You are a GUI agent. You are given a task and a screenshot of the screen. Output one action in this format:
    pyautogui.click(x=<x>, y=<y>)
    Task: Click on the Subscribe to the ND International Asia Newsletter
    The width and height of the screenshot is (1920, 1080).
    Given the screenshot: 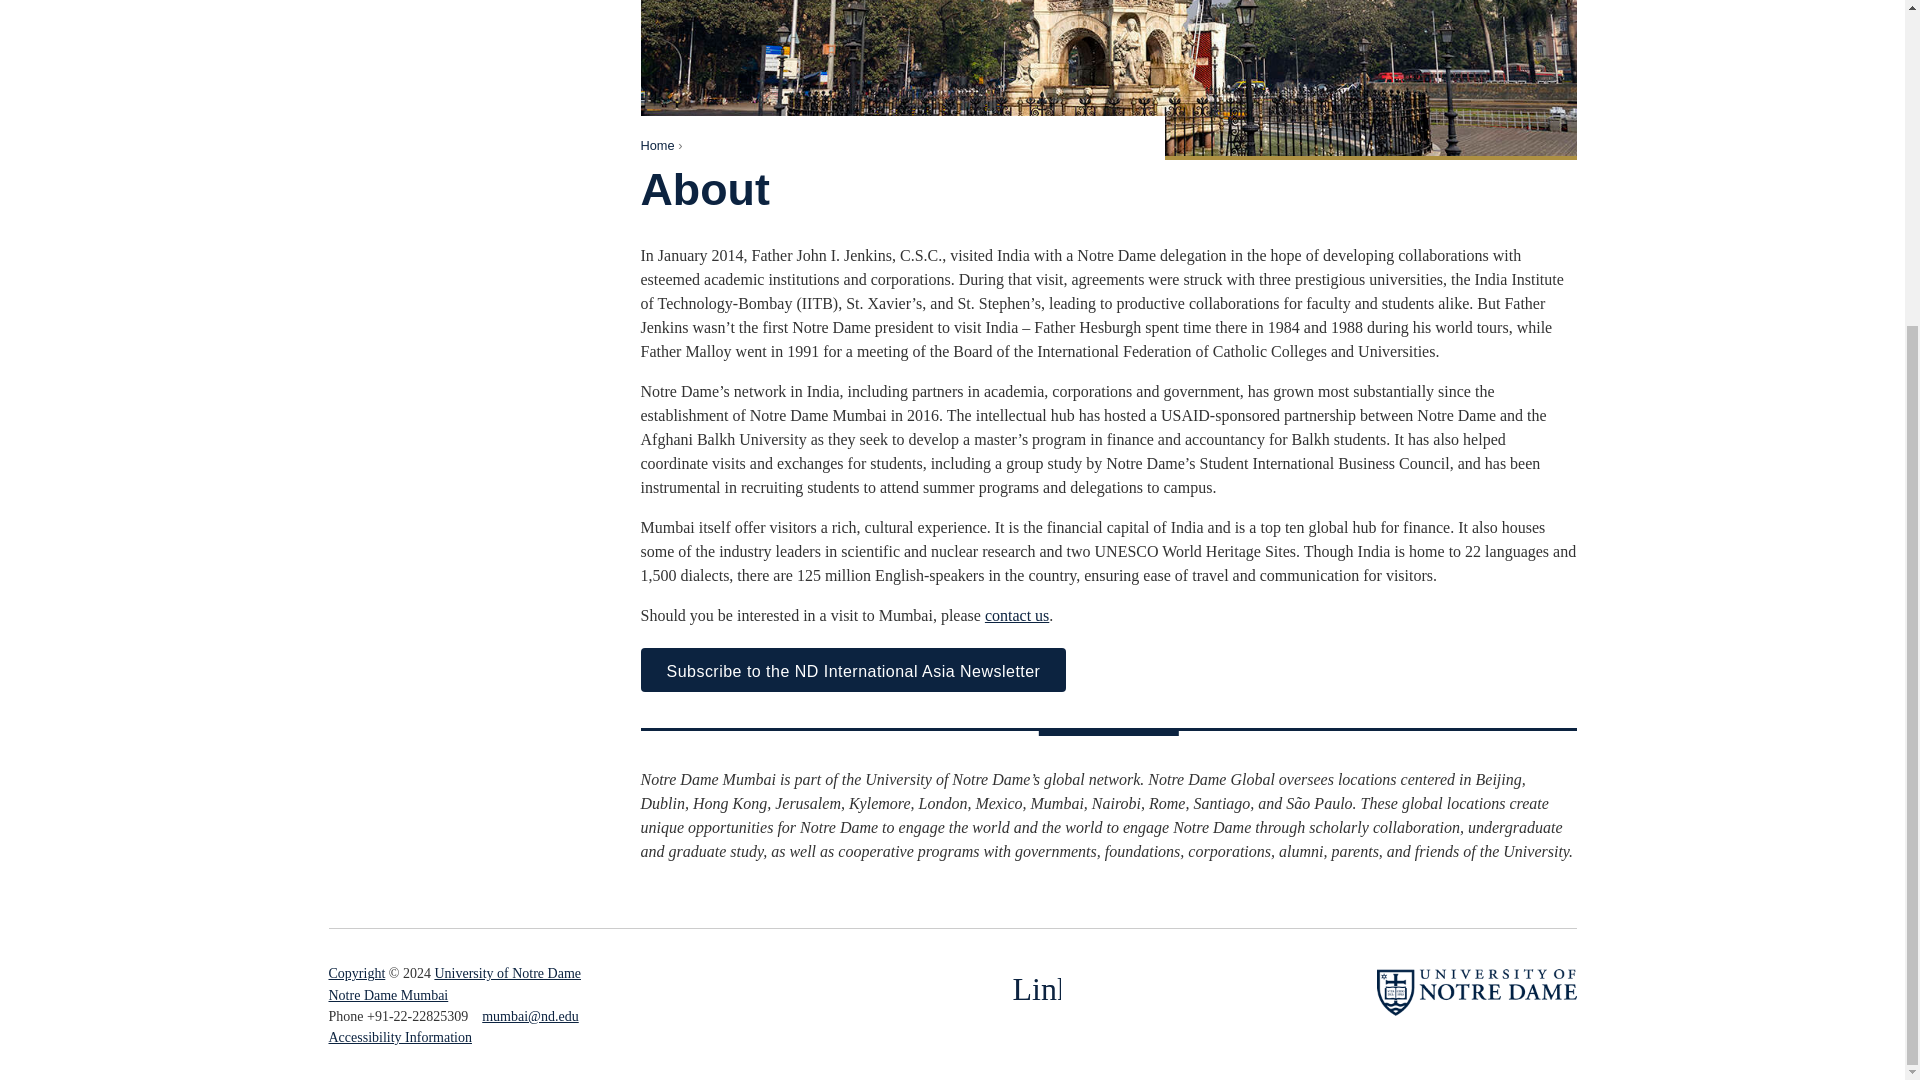 What is the action you would take?
    pyautogui.click(x=852, y=670)
    